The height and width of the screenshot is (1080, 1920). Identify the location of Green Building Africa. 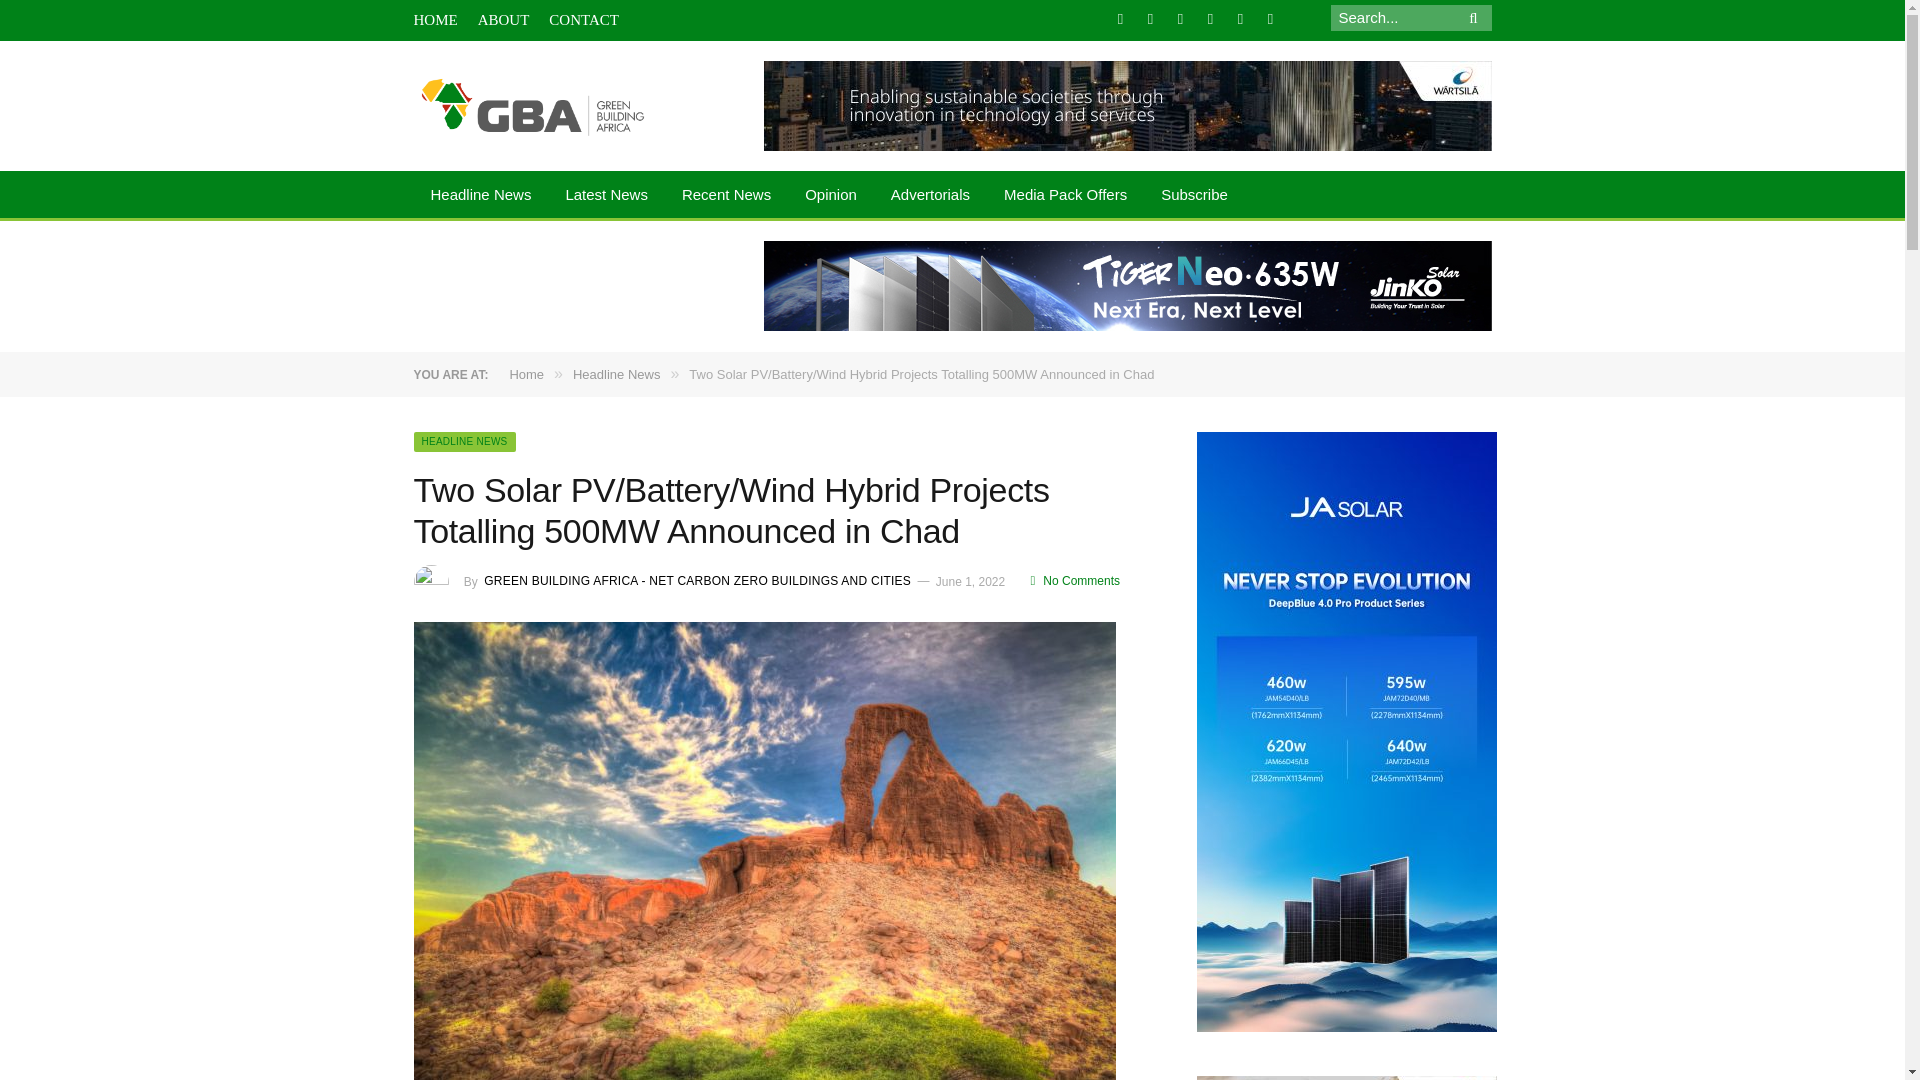
(533, 106).